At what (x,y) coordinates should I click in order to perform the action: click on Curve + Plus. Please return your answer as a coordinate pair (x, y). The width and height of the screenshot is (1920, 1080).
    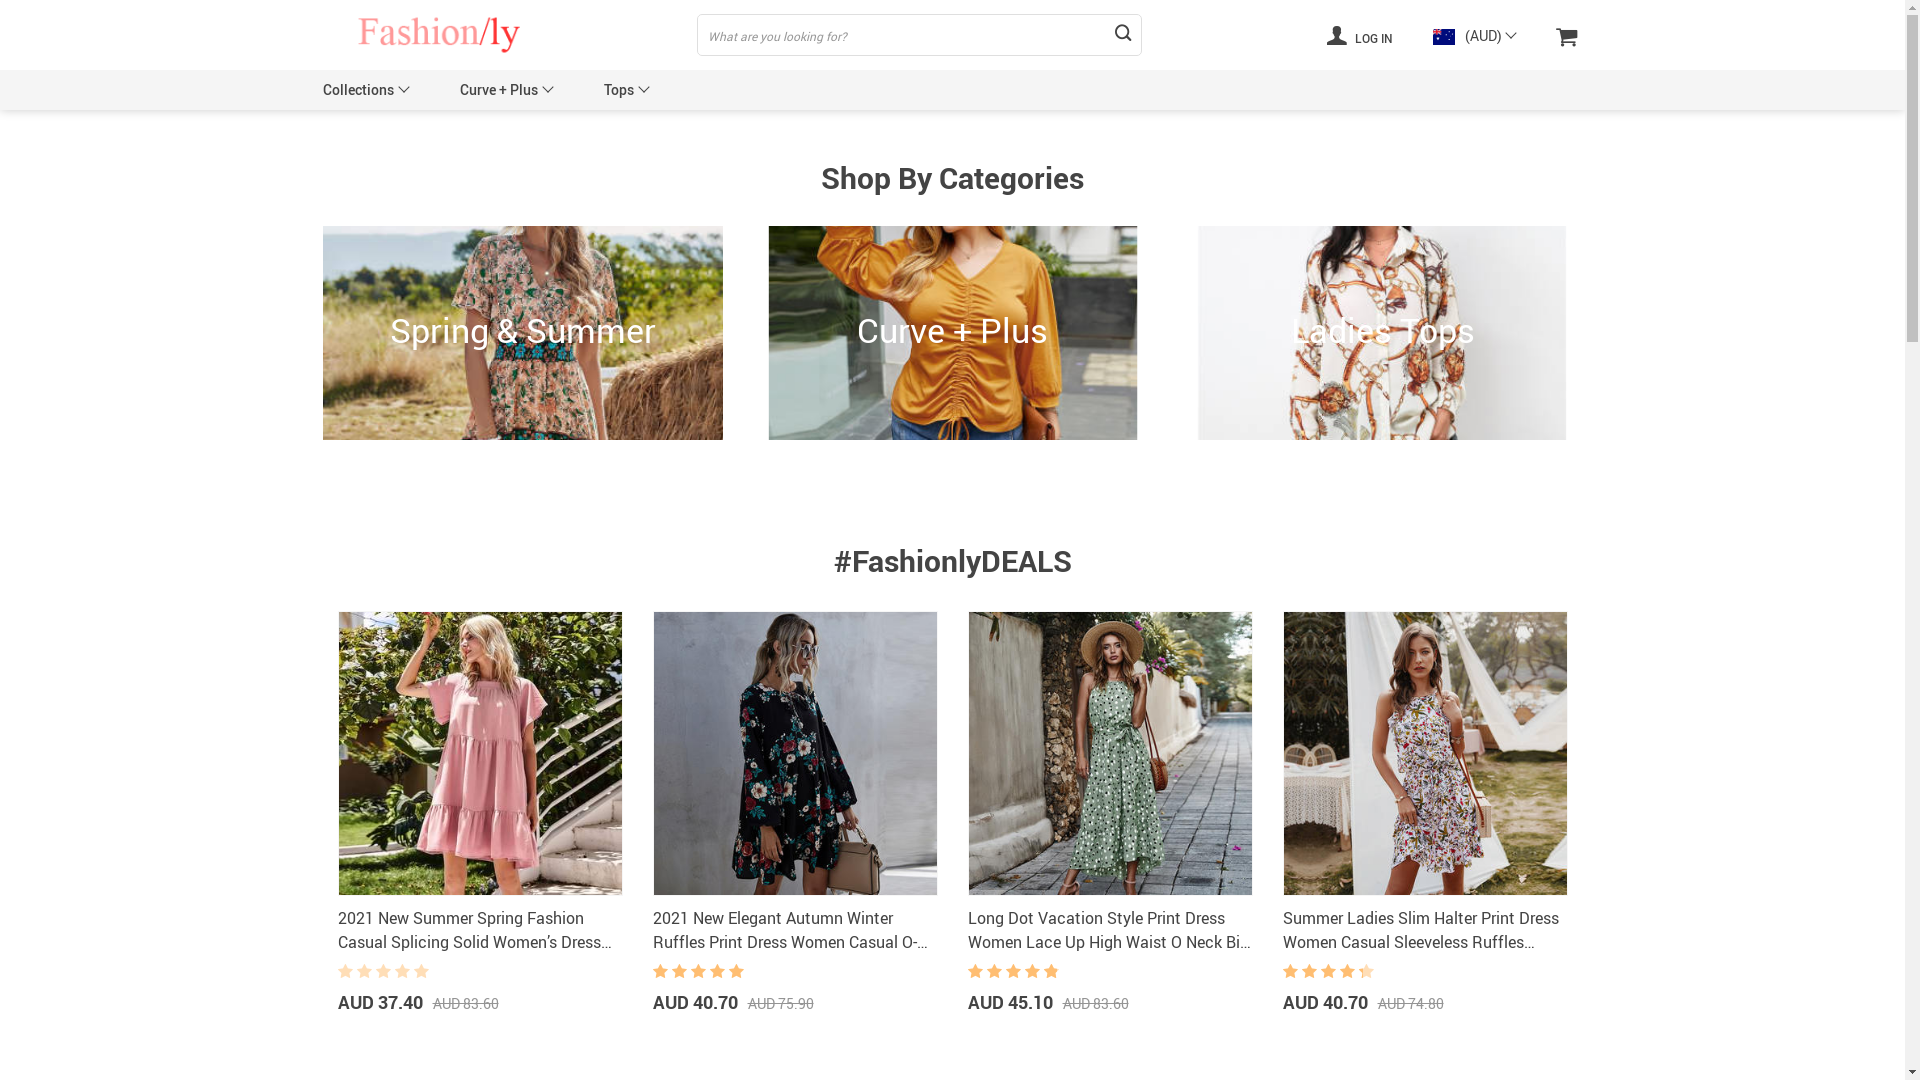
    Looking at the image, I should click on (499, 90).